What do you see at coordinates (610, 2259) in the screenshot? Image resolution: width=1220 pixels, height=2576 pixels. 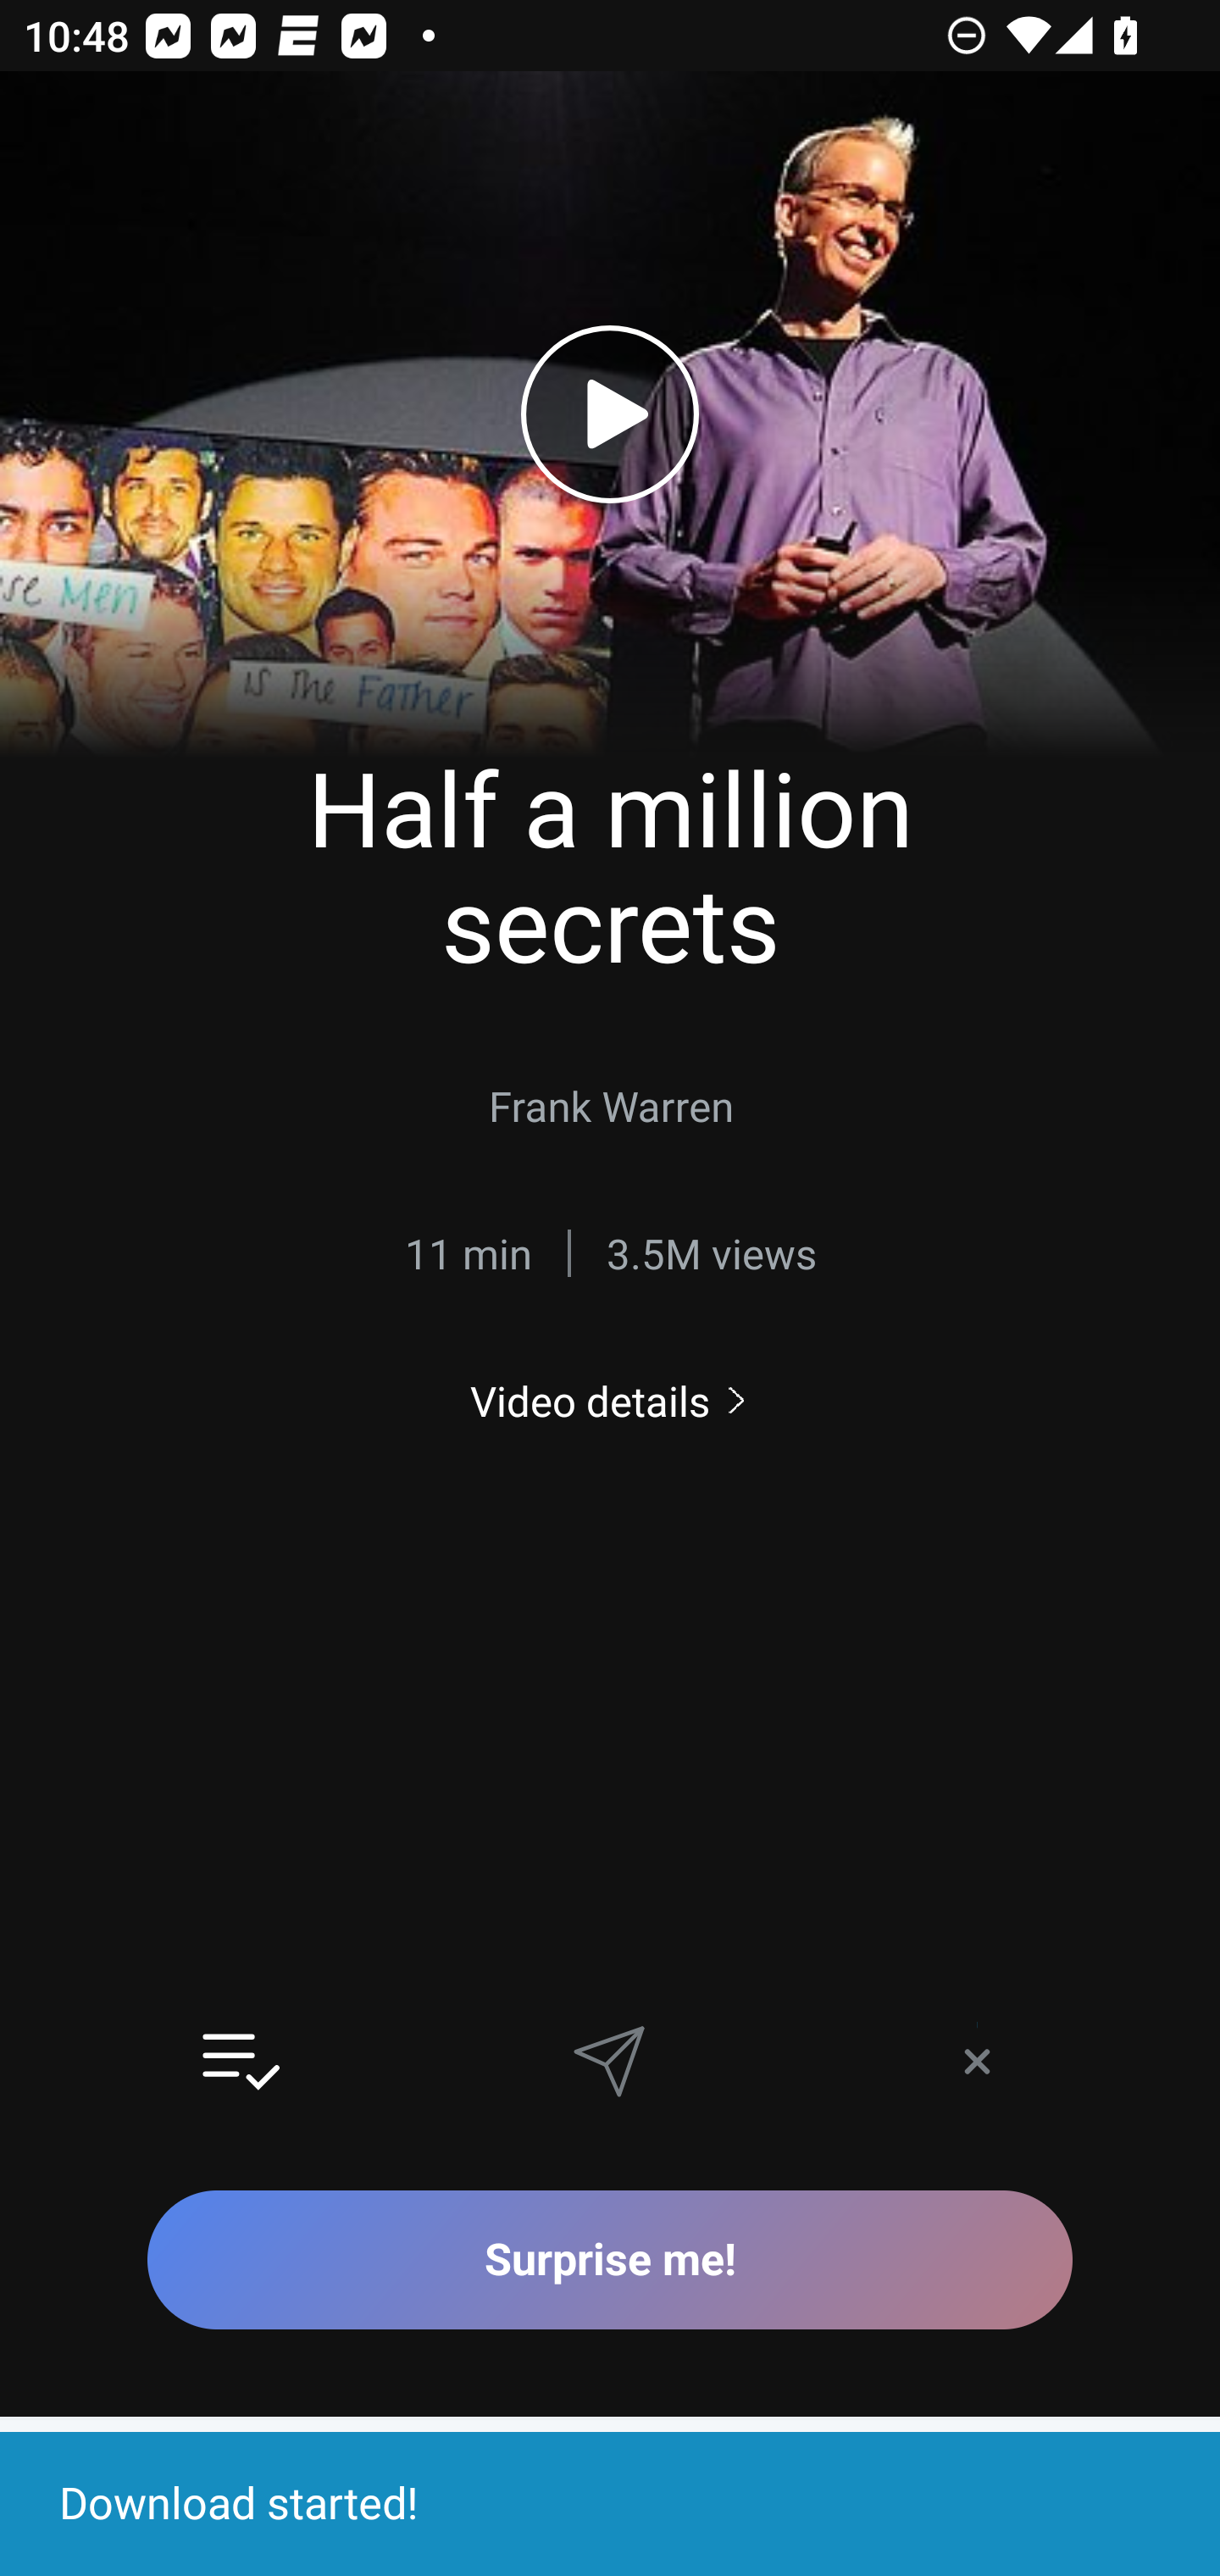 I see `Surprise me!` at bounding box center [610, 2259].